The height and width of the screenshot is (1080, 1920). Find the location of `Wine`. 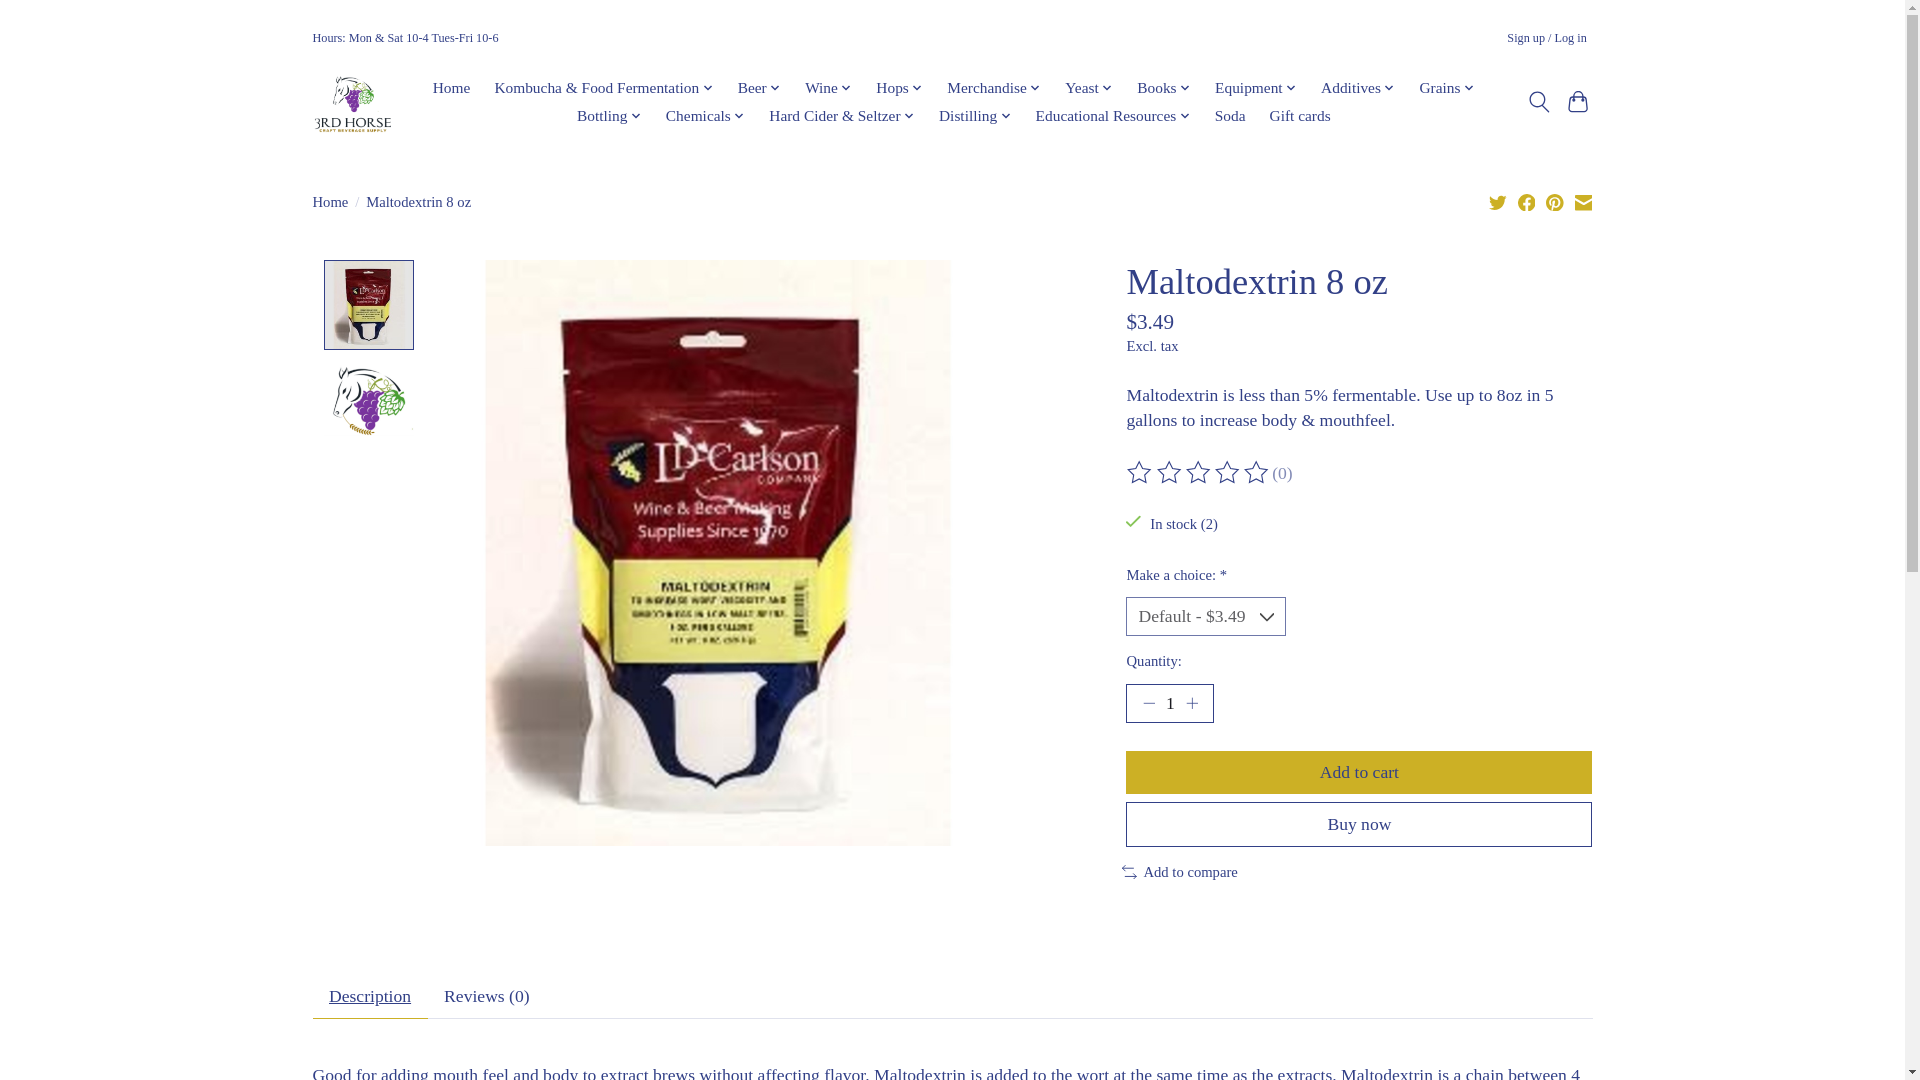

Wine is located at coordinates (829, 88).